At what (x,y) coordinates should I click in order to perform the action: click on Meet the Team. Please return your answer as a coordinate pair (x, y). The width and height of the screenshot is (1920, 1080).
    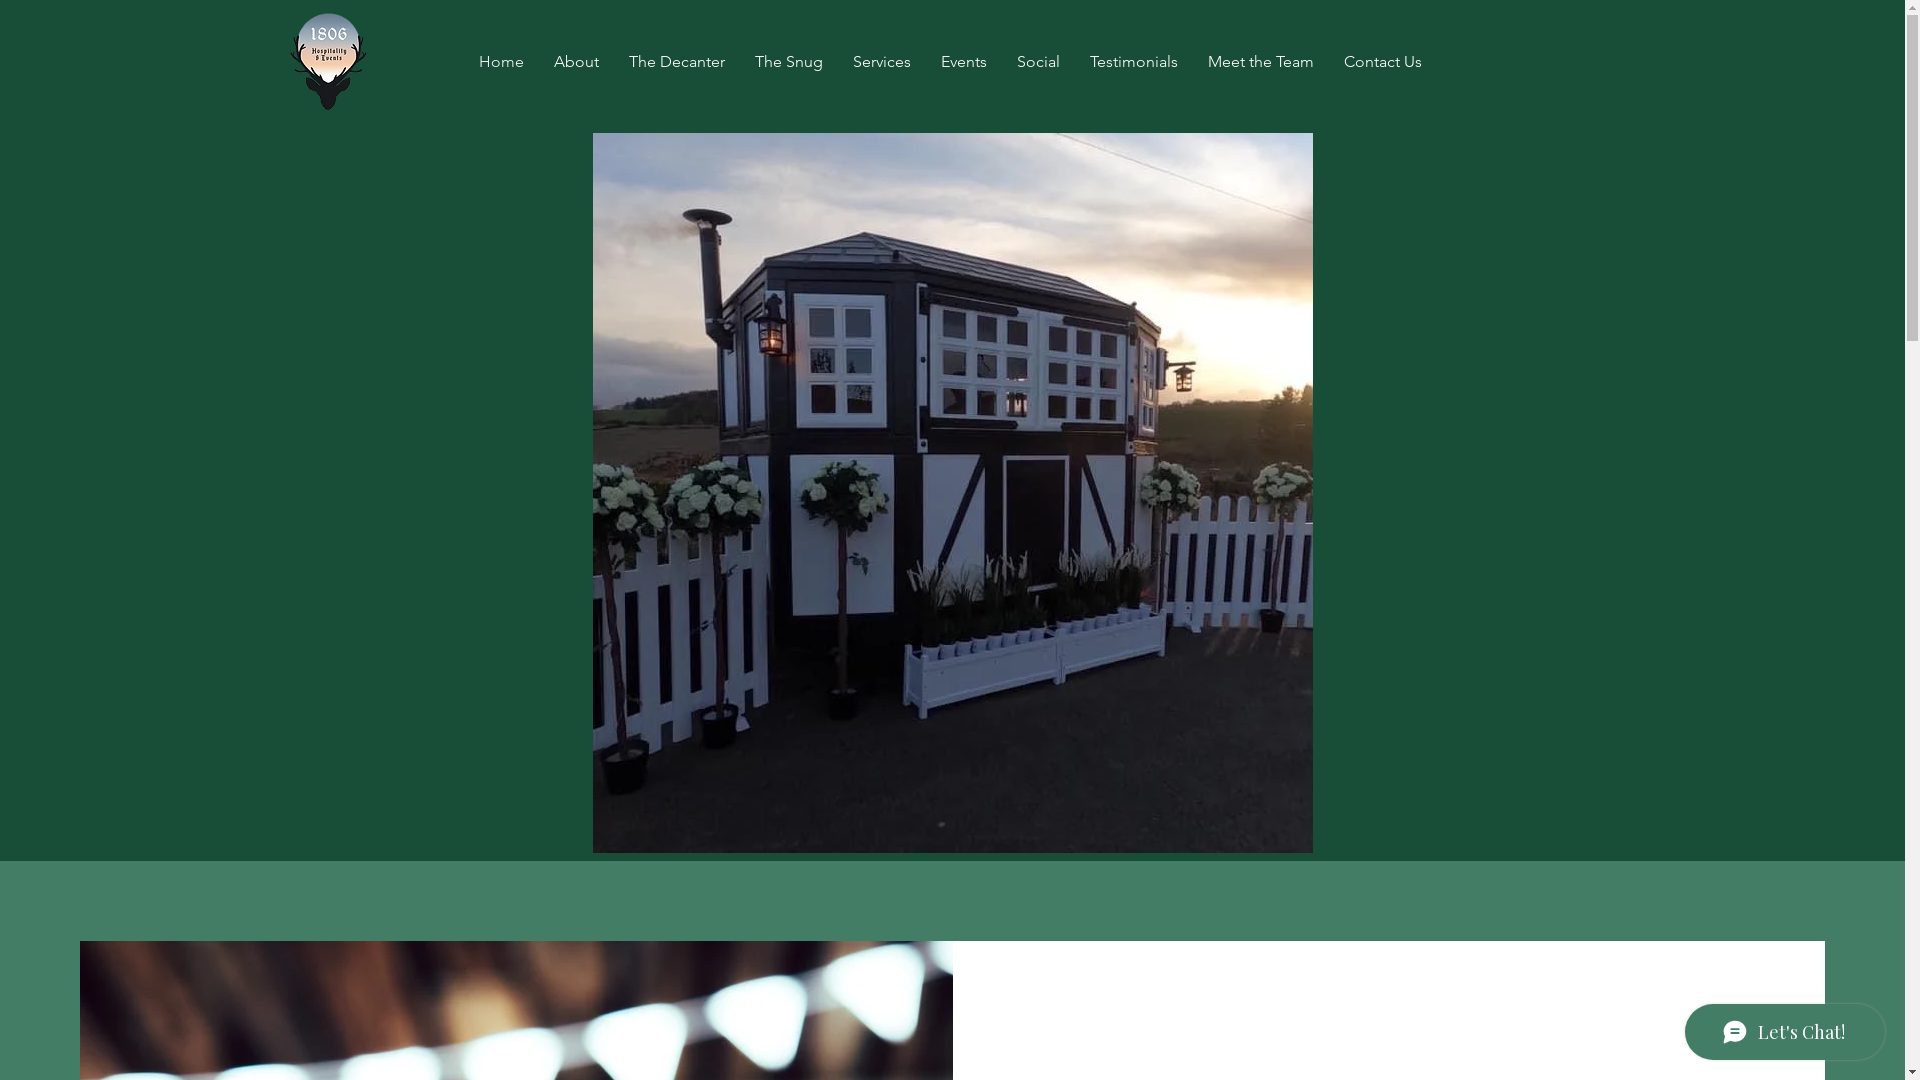
    Looking at the image, I should click on (1260, 62).